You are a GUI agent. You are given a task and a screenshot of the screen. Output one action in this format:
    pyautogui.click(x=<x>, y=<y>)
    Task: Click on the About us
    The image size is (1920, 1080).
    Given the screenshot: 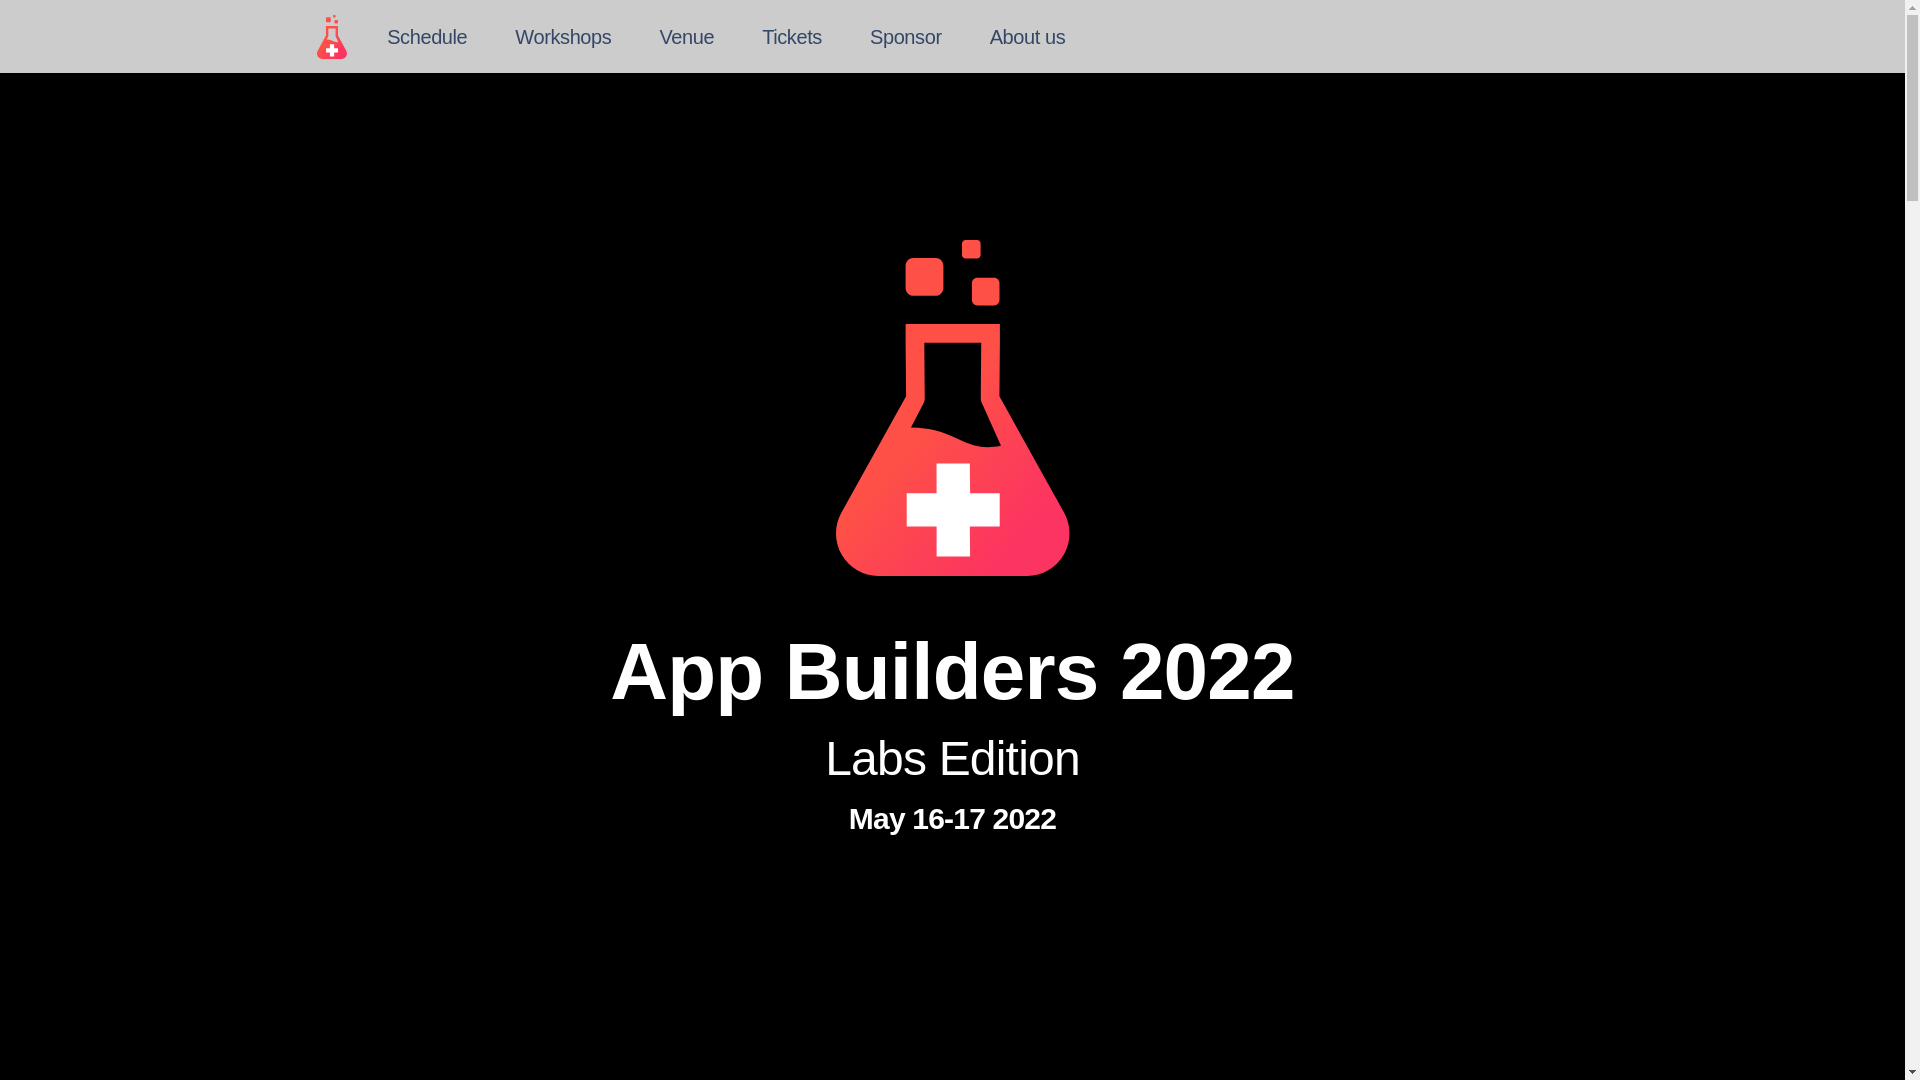 What is the action you would take?
    pyautogui.click(x=1028, y=36)
    